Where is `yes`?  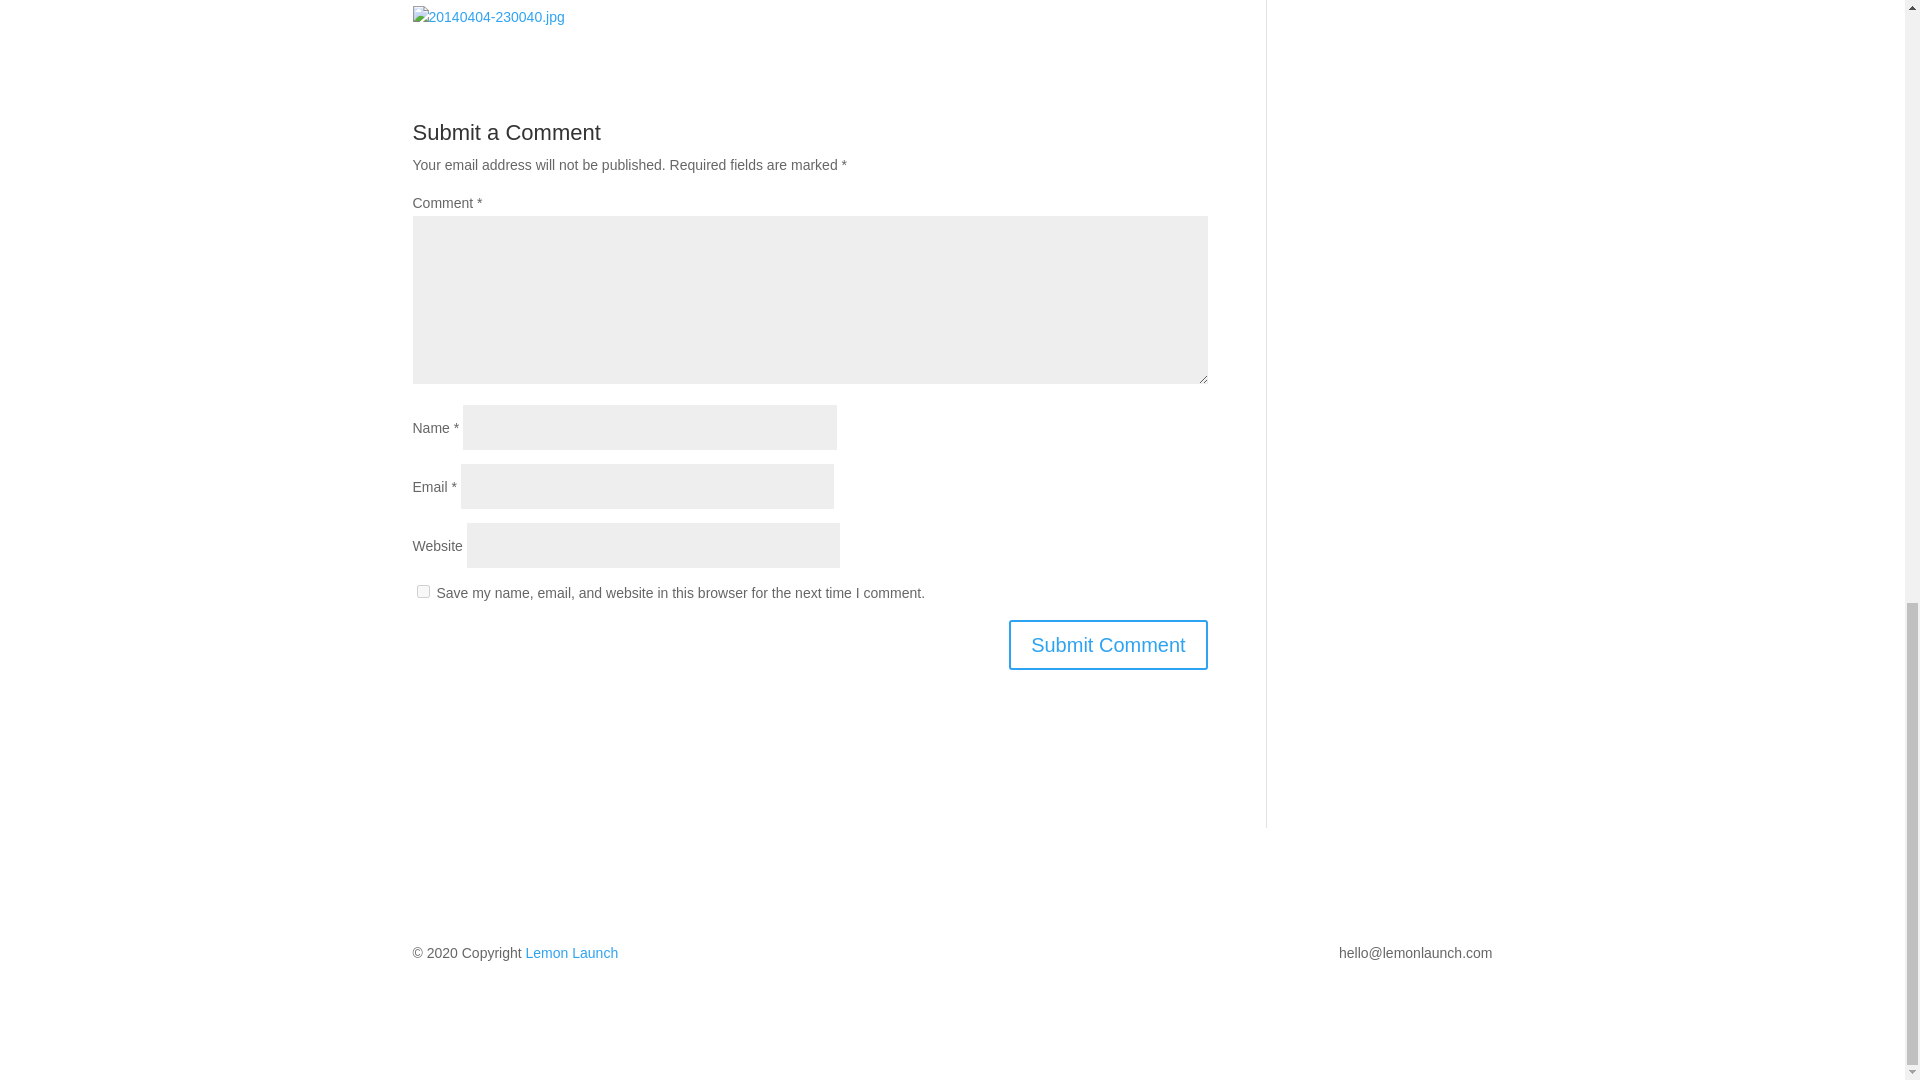 yes is located at coordinates (422, 592).